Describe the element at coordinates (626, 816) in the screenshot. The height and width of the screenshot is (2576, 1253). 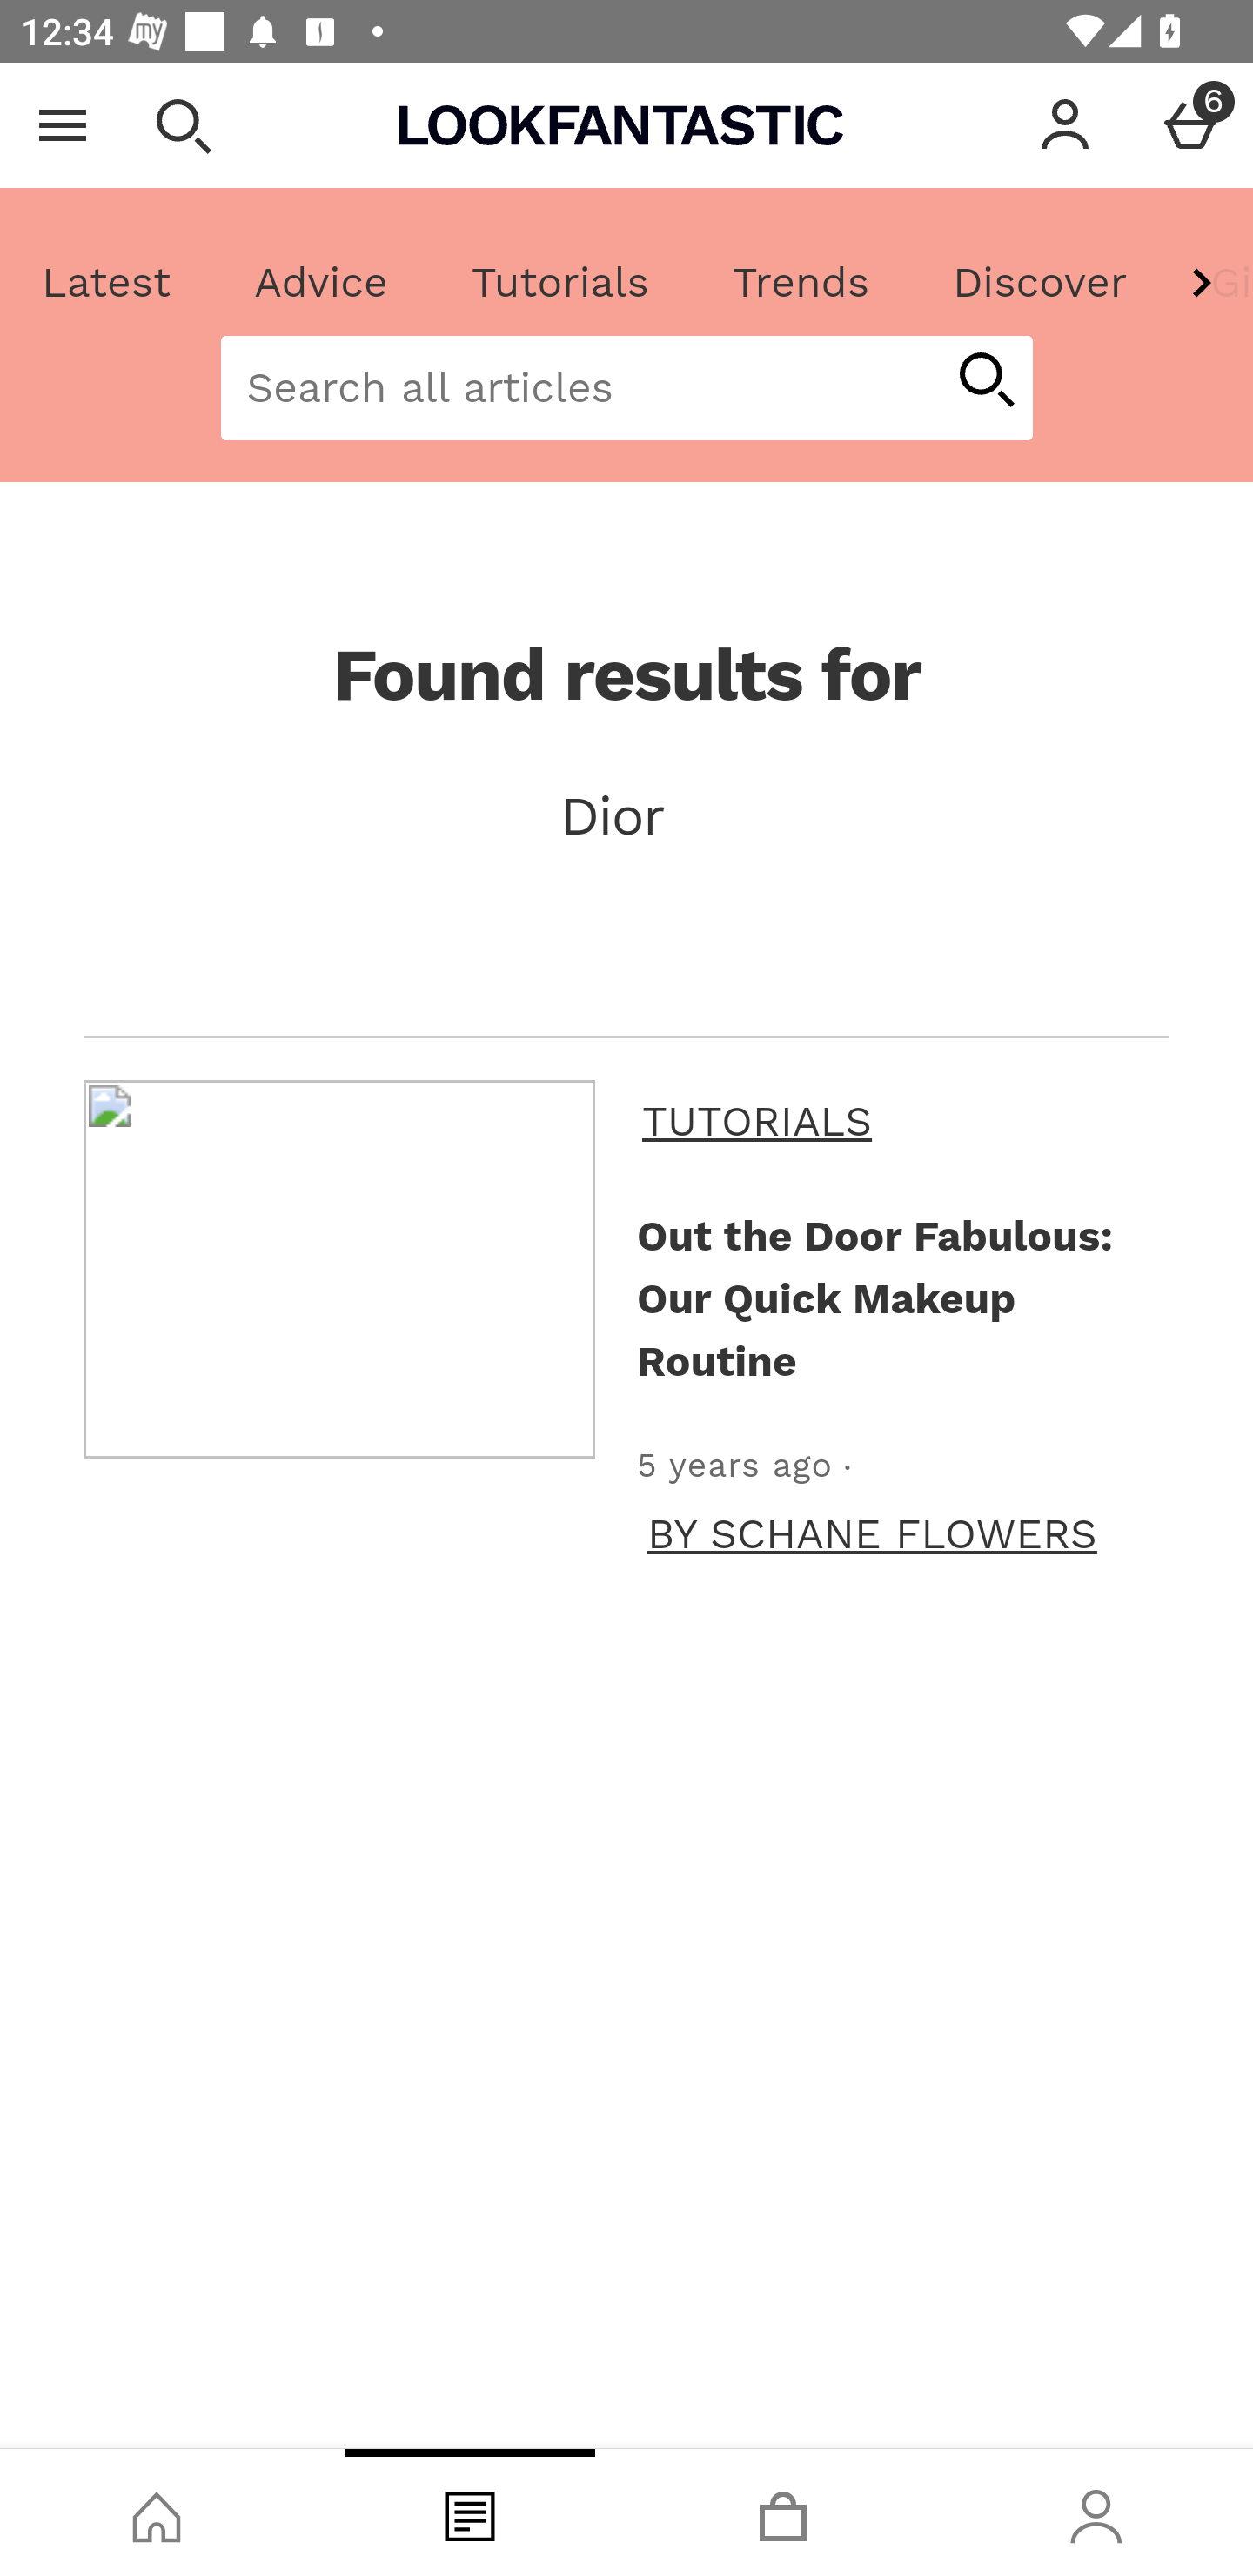
I see `Dior` at that location.